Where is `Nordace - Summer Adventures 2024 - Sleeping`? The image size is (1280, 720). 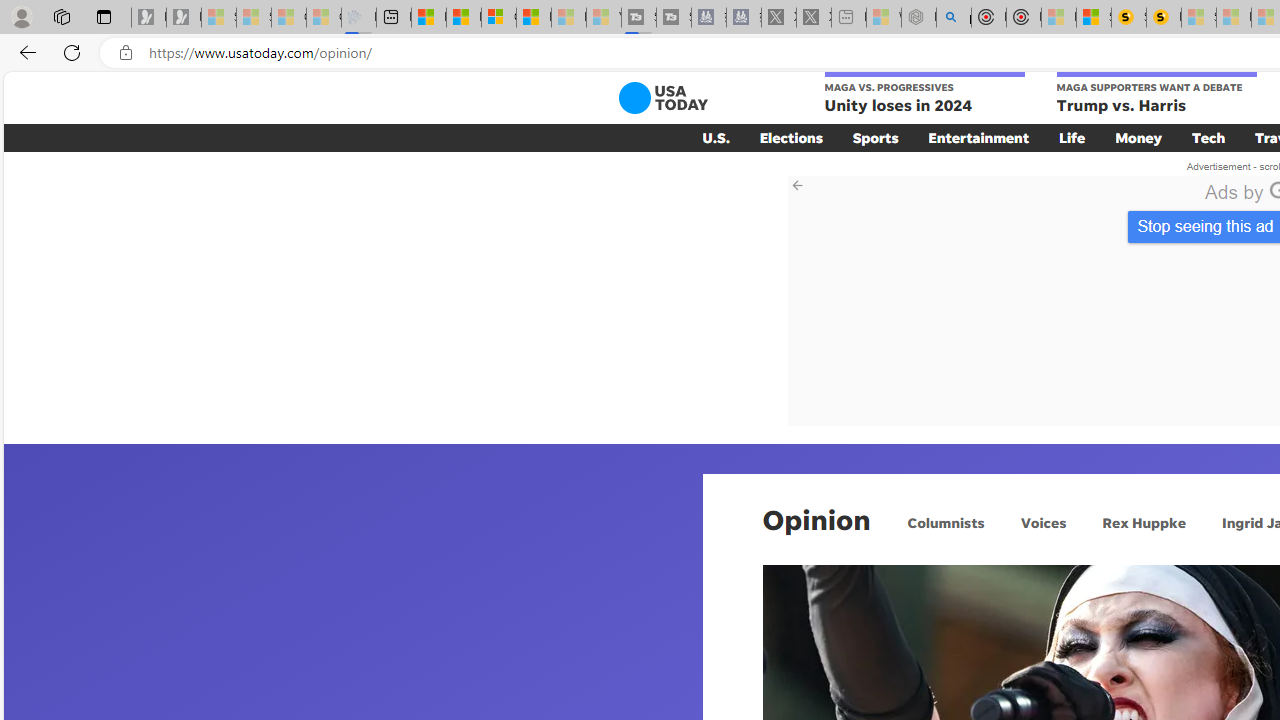
Nordace - Summer Adventures 2024 - Sleeping is located at coordinates (918, 18).